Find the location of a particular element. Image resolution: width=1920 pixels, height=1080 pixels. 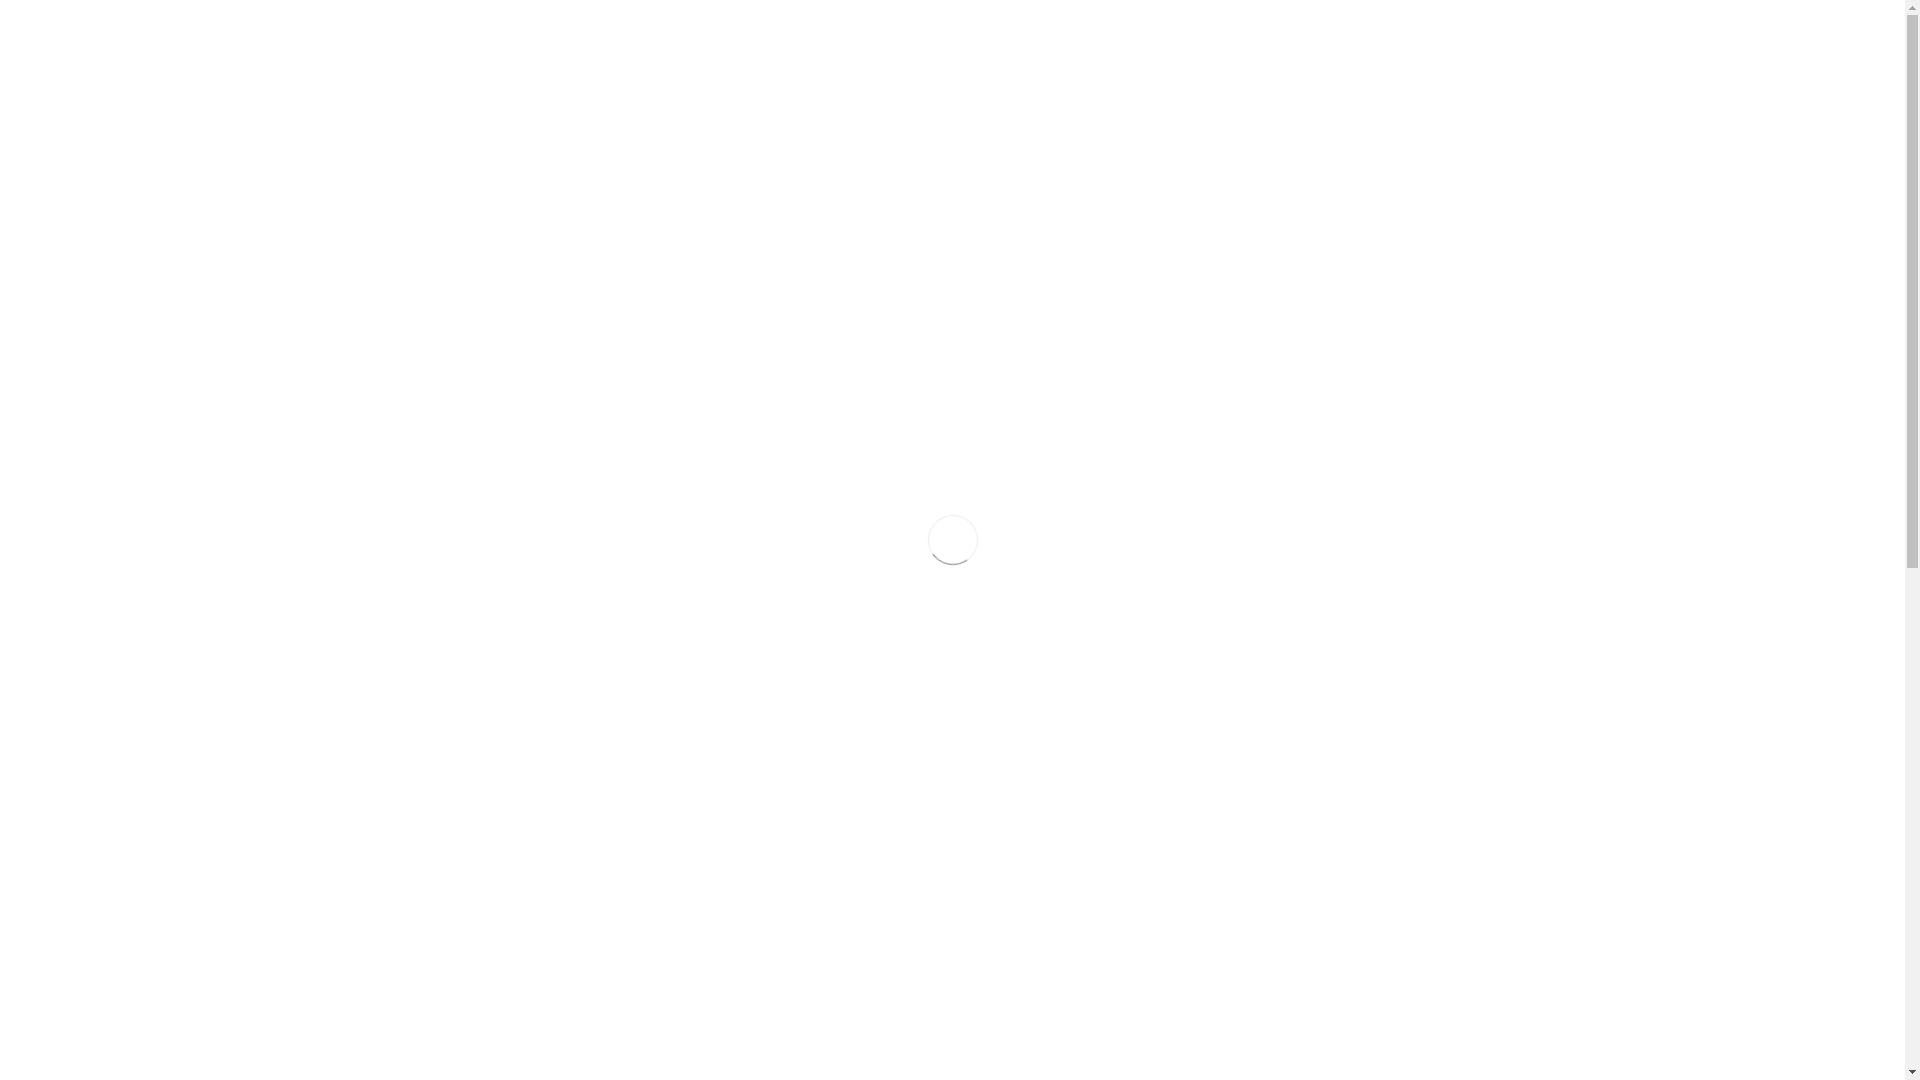

Exhibitions is located at coordinates (1156, 86).